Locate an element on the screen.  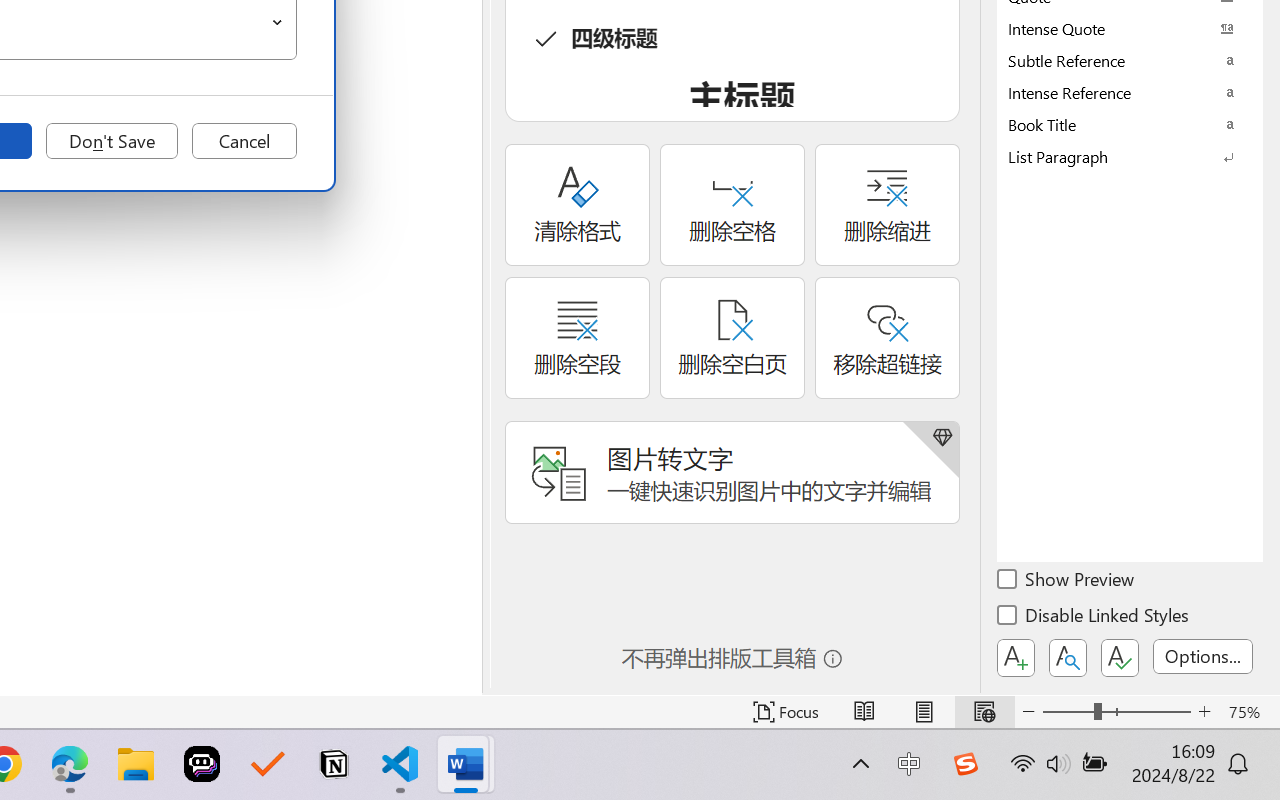
Show Preview is located at coordinates (1067, 582).